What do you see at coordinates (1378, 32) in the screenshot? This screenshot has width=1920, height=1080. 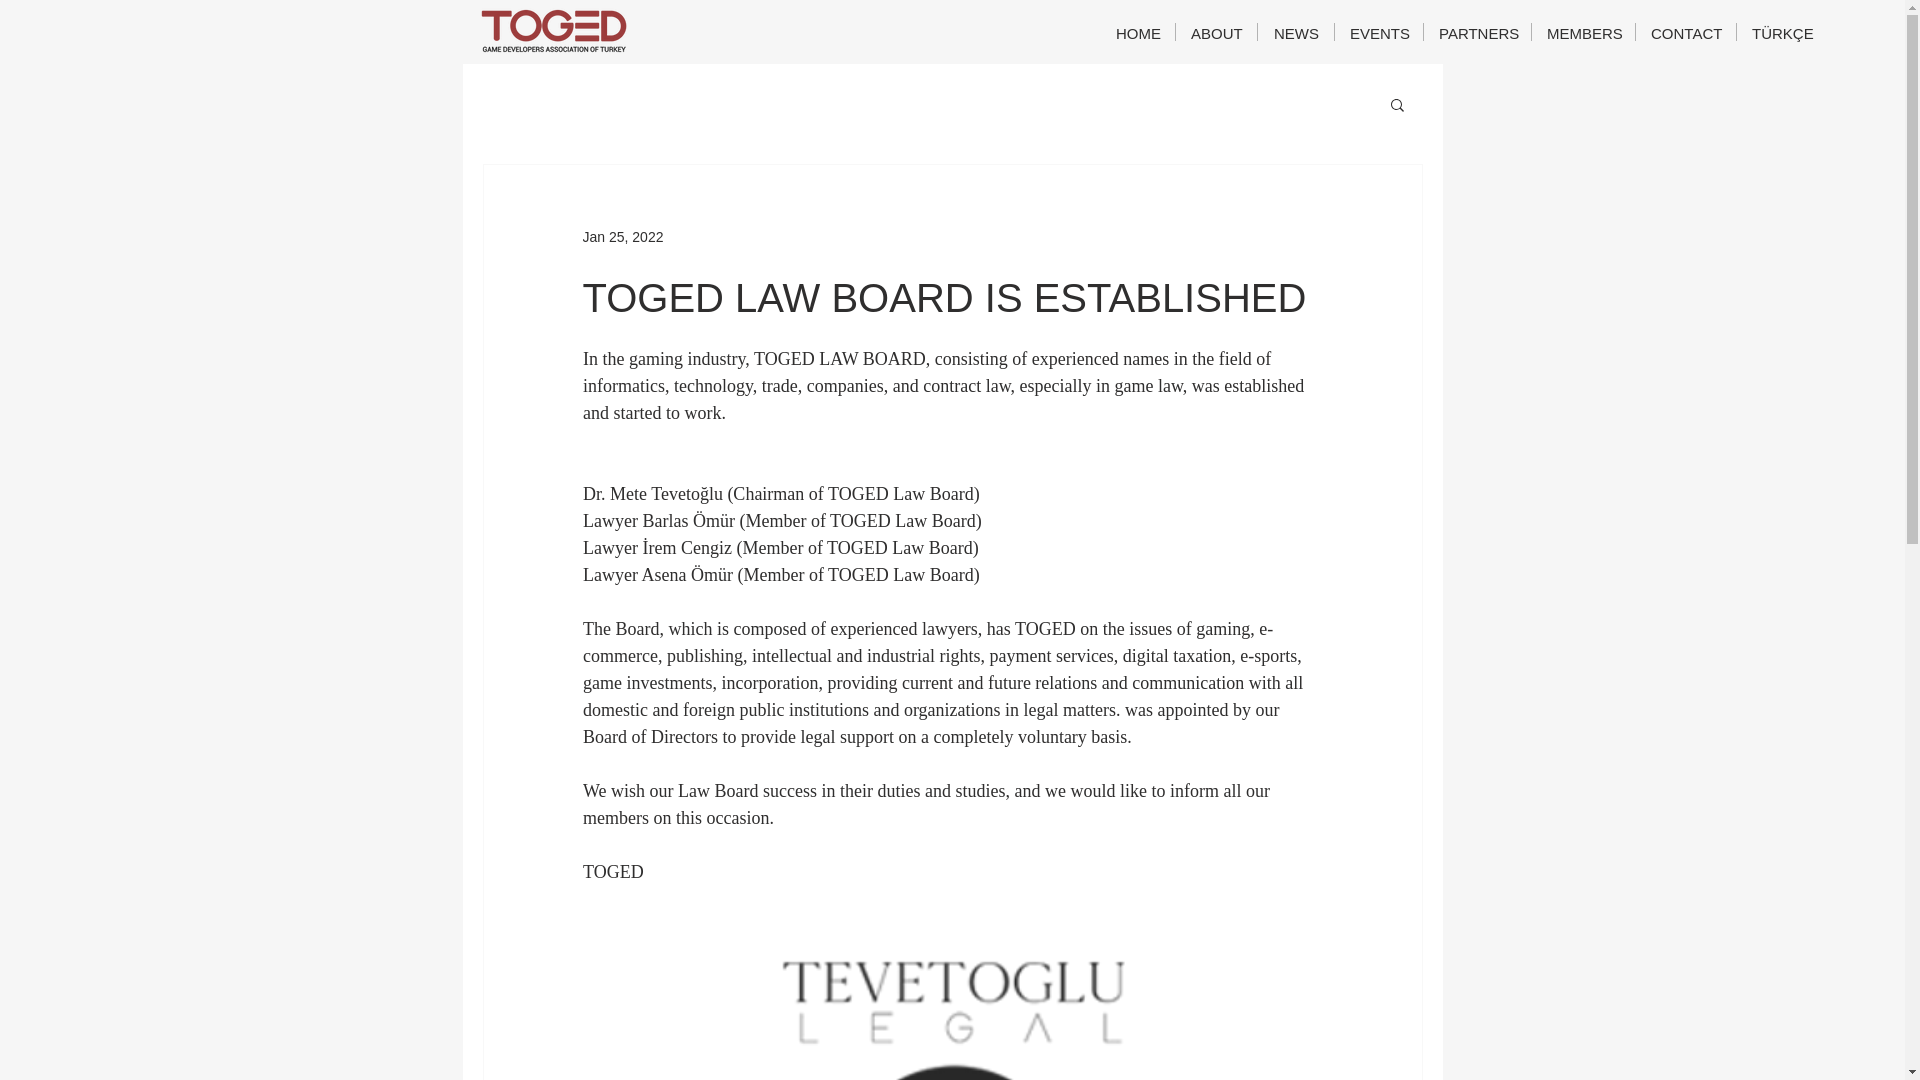 I see `EVENTS` at bounding box center [1378, 32].